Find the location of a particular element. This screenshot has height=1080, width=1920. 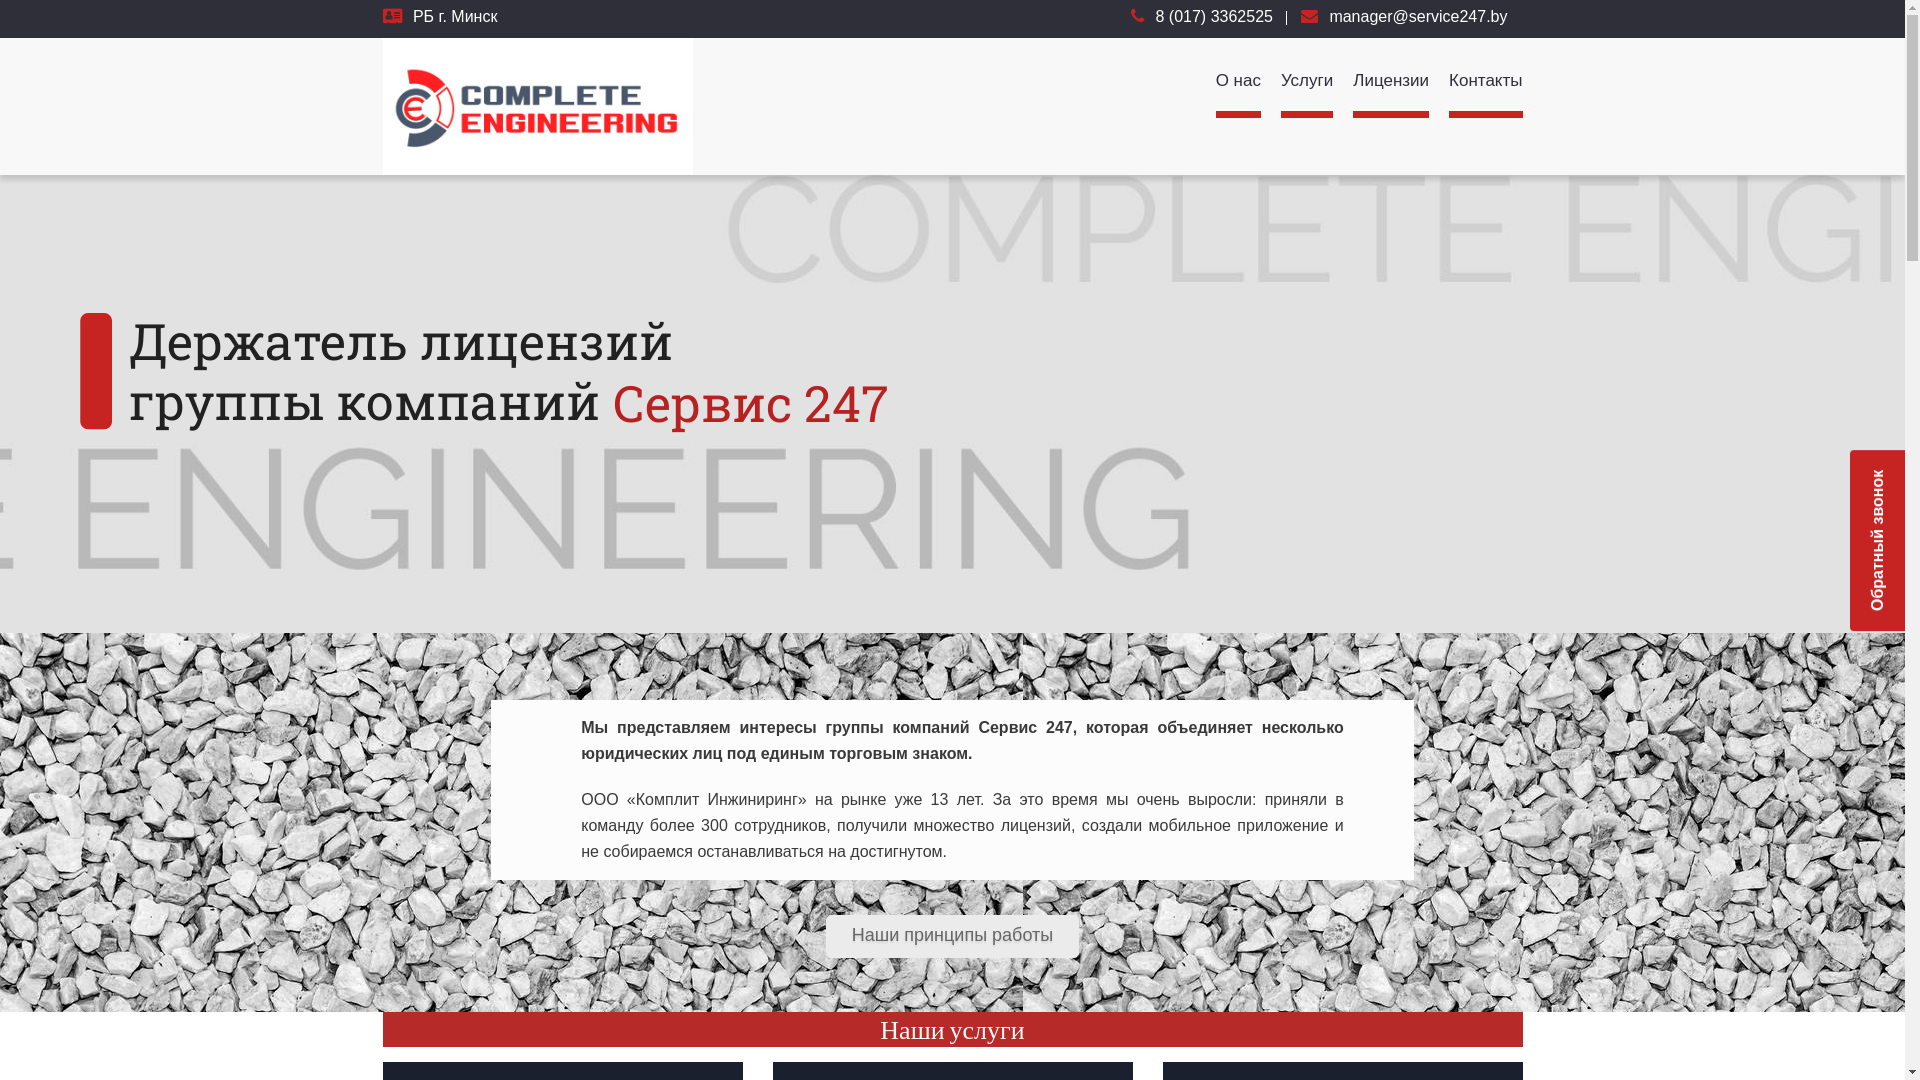

manager@service247.by is located at coordinates (1418, 16).